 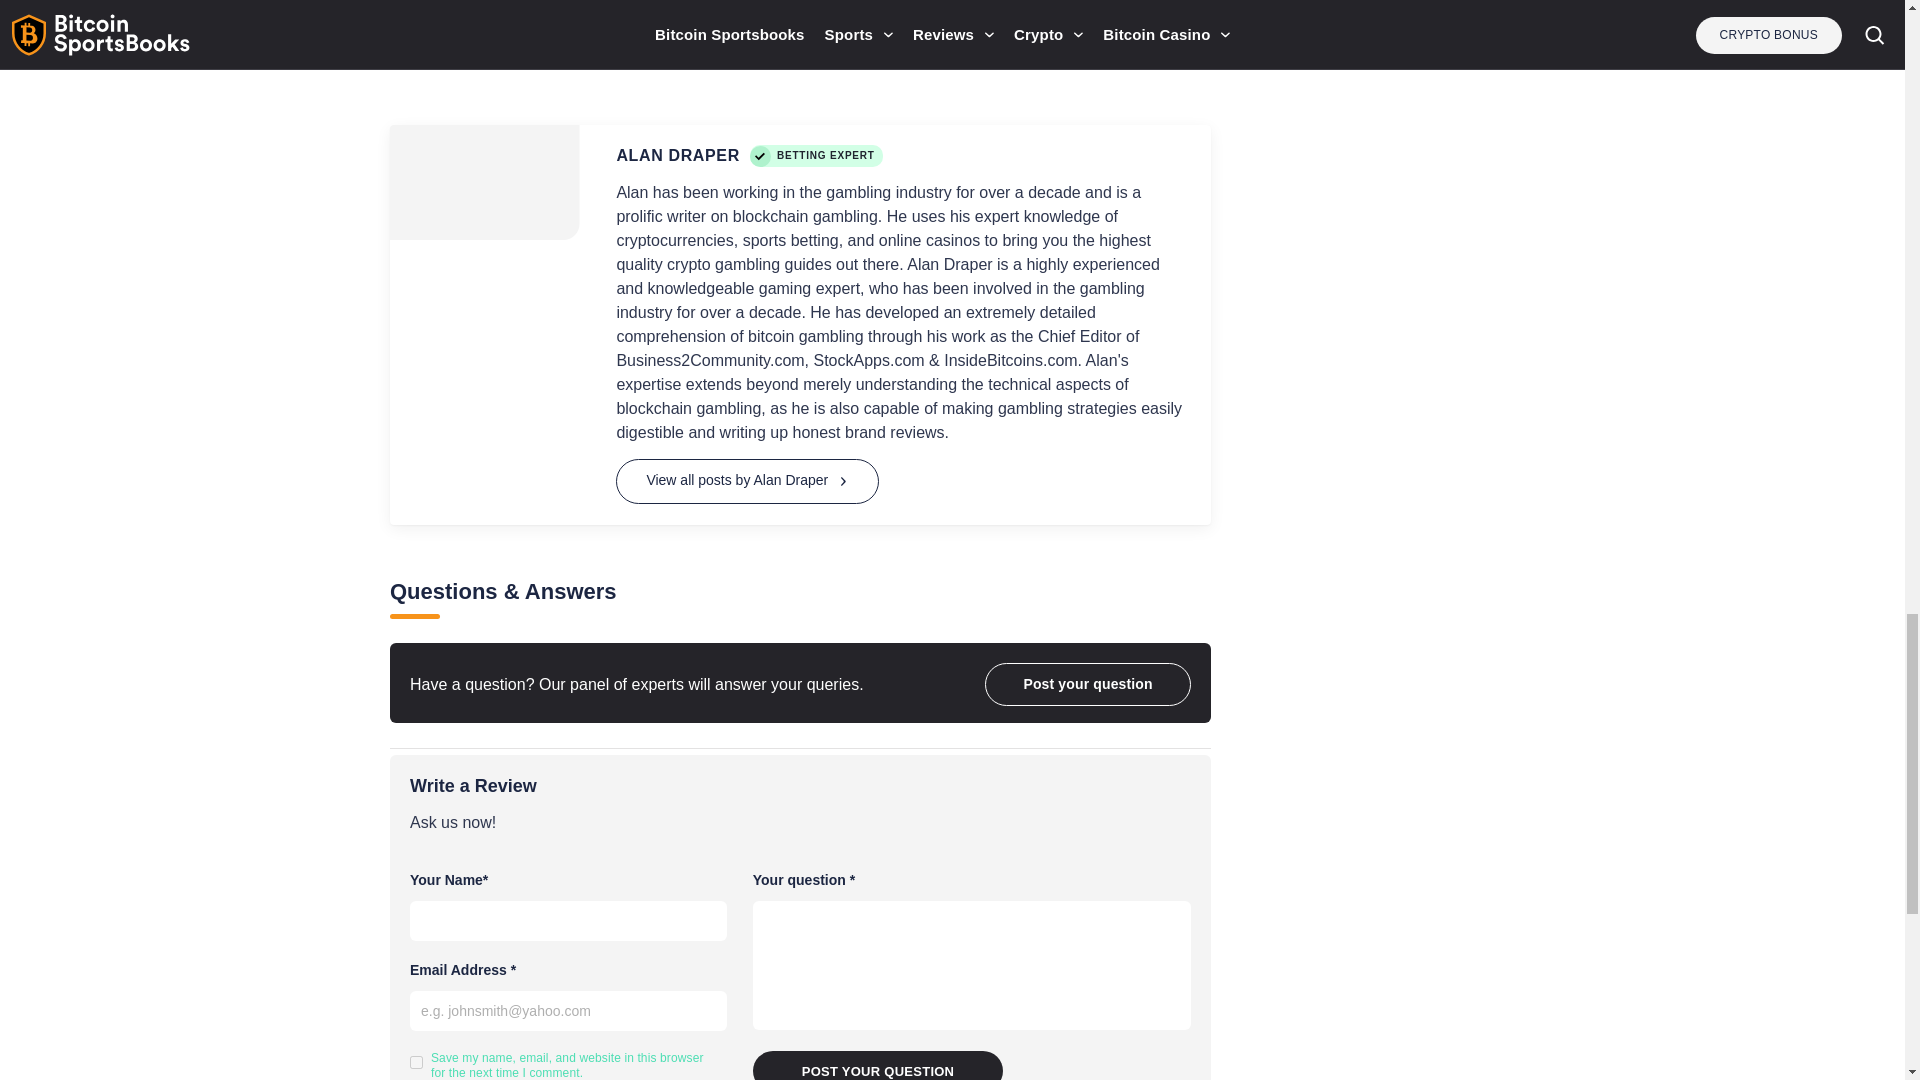 I want to click on Post your question, so click(x=878, y=1065).